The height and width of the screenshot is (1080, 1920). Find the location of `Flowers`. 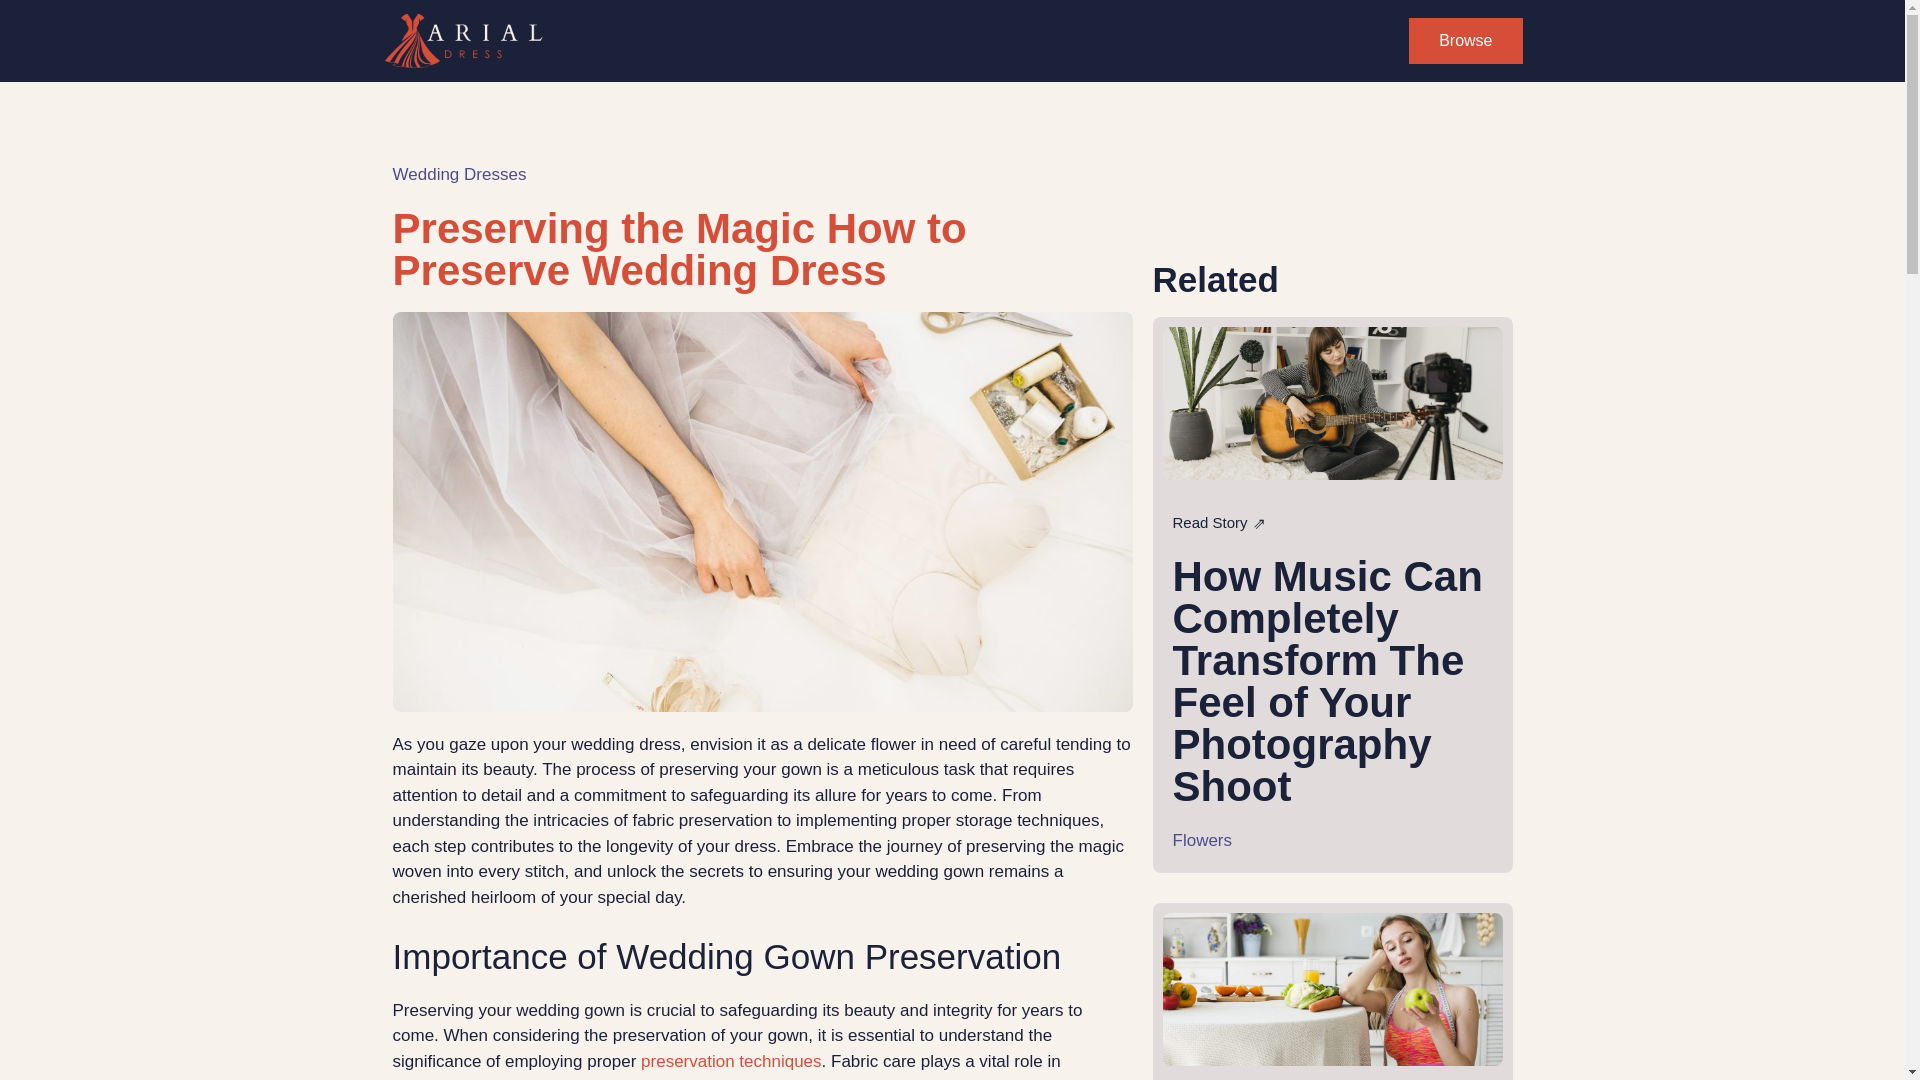

Flowers is located at coordinates (1202, 839).